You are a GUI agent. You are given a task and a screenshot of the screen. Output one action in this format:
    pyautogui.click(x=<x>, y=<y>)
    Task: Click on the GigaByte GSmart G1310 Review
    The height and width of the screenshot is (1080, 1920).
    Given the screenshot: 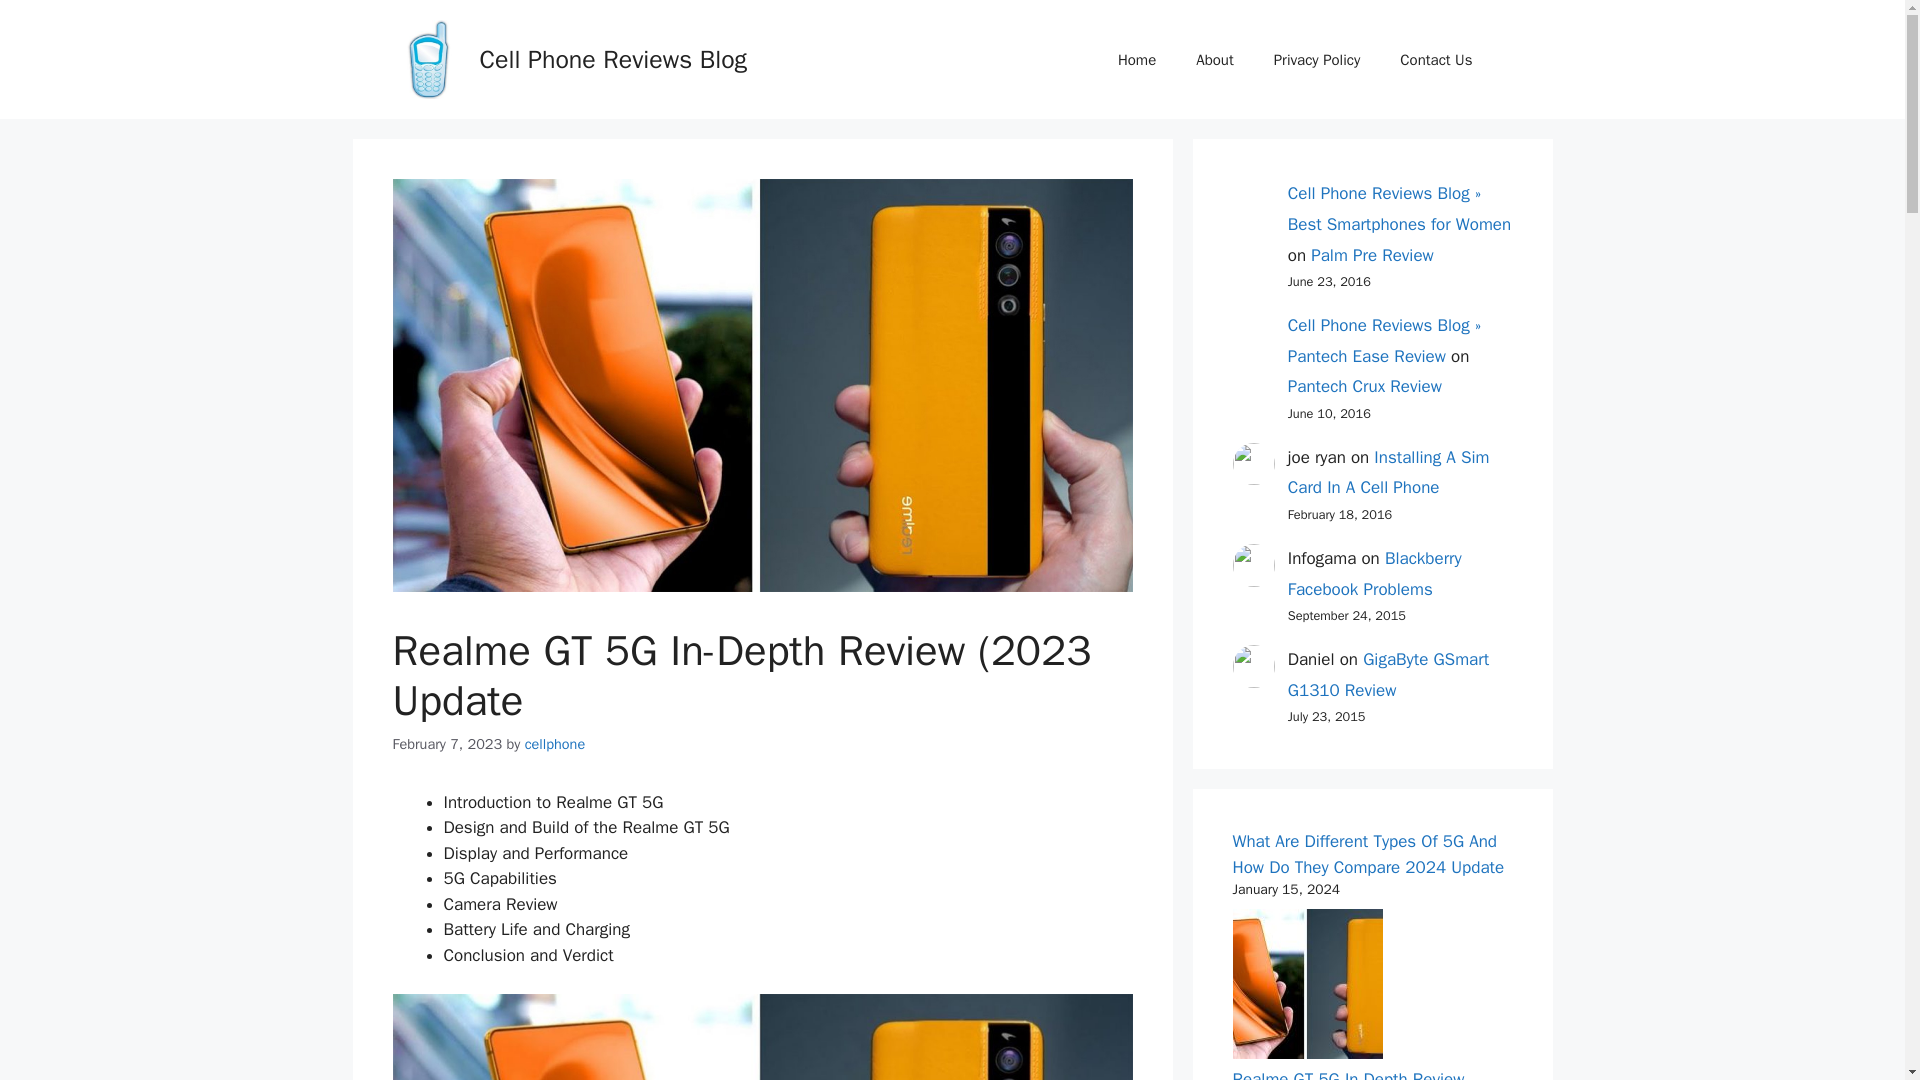 What is the action you would take?
    pyautogui.click(x=1388, y=674)
    